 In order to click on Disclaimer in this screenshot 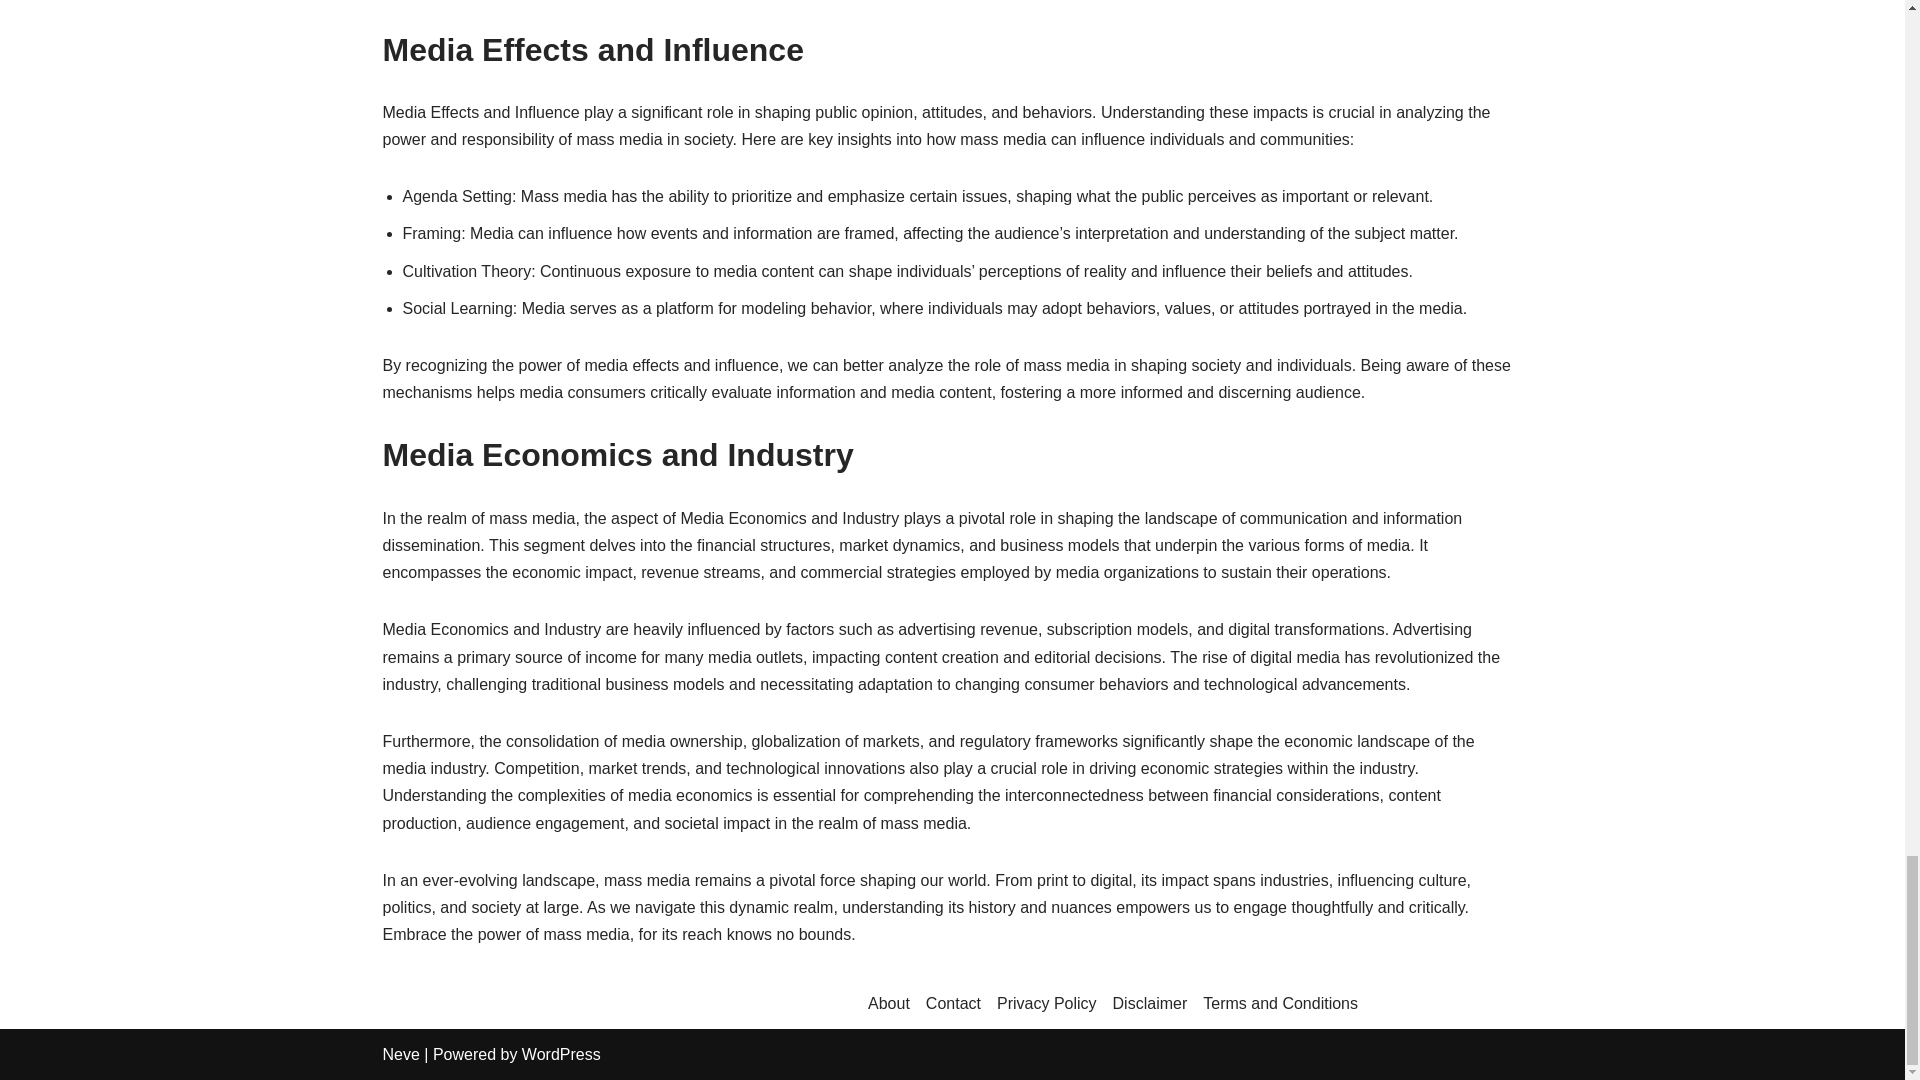, I will do `click(1150, 1004)`.